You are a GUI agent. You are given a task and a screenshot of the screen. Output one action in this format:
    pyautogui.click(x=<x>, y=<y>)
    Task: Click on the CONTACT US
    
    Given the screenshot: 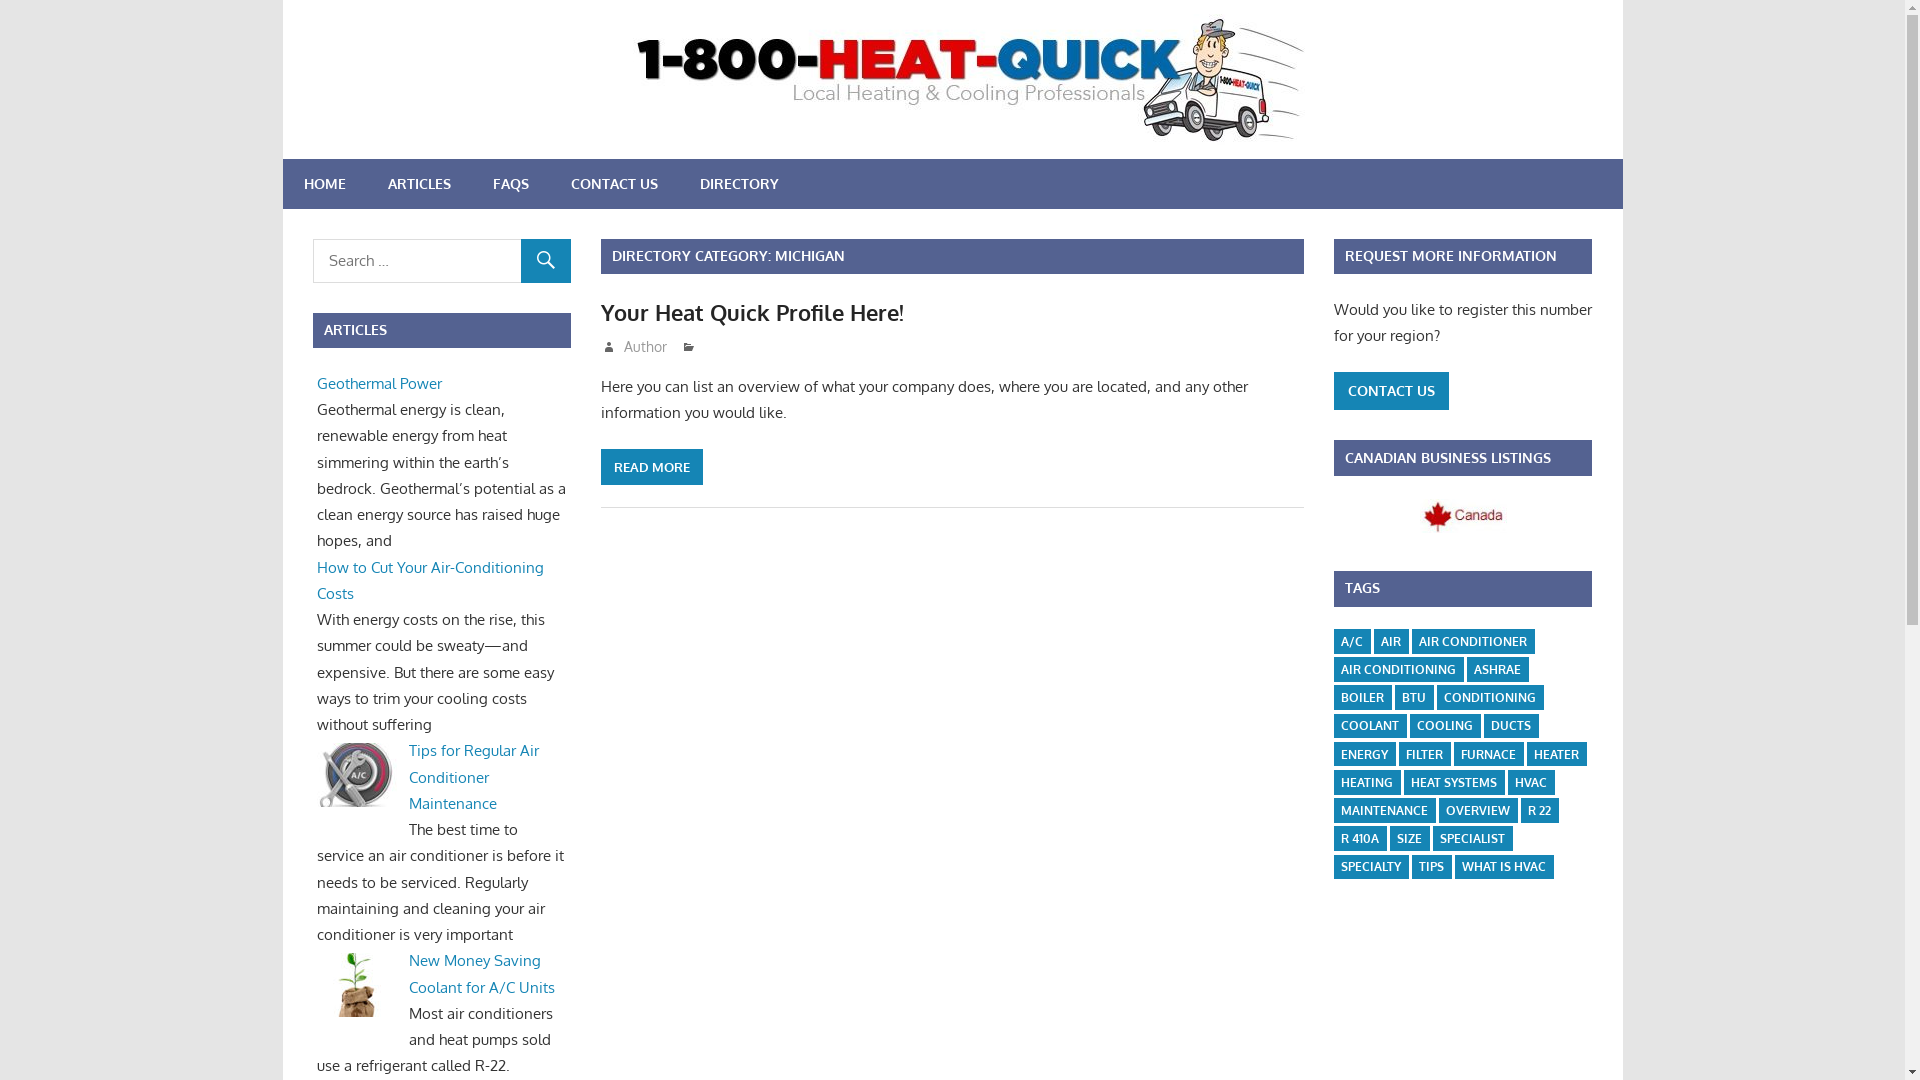 What is the action you would take?
    pyautogui.click(x=1392, y=390)
    